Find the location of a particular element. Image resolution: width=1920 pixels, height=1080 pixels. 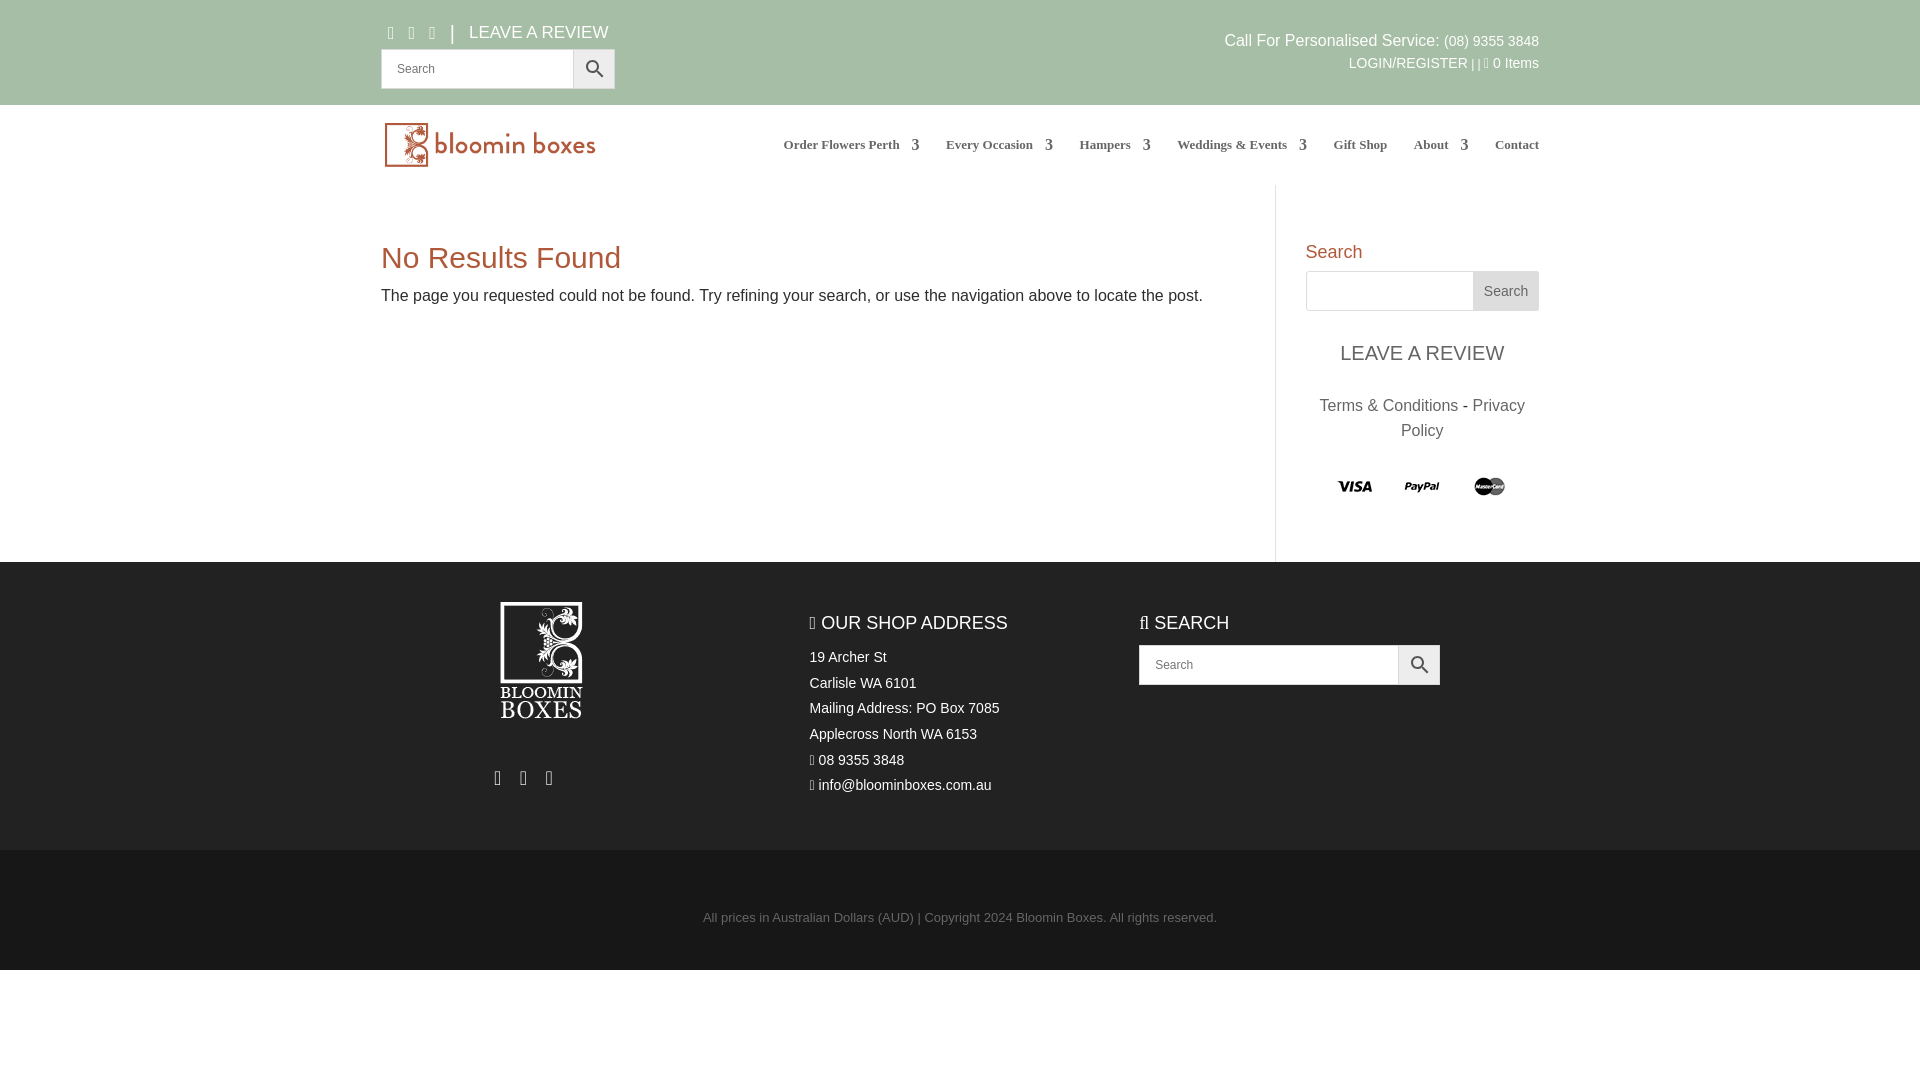

LEAVE A REVIEW is located at coordinates (538, 31).